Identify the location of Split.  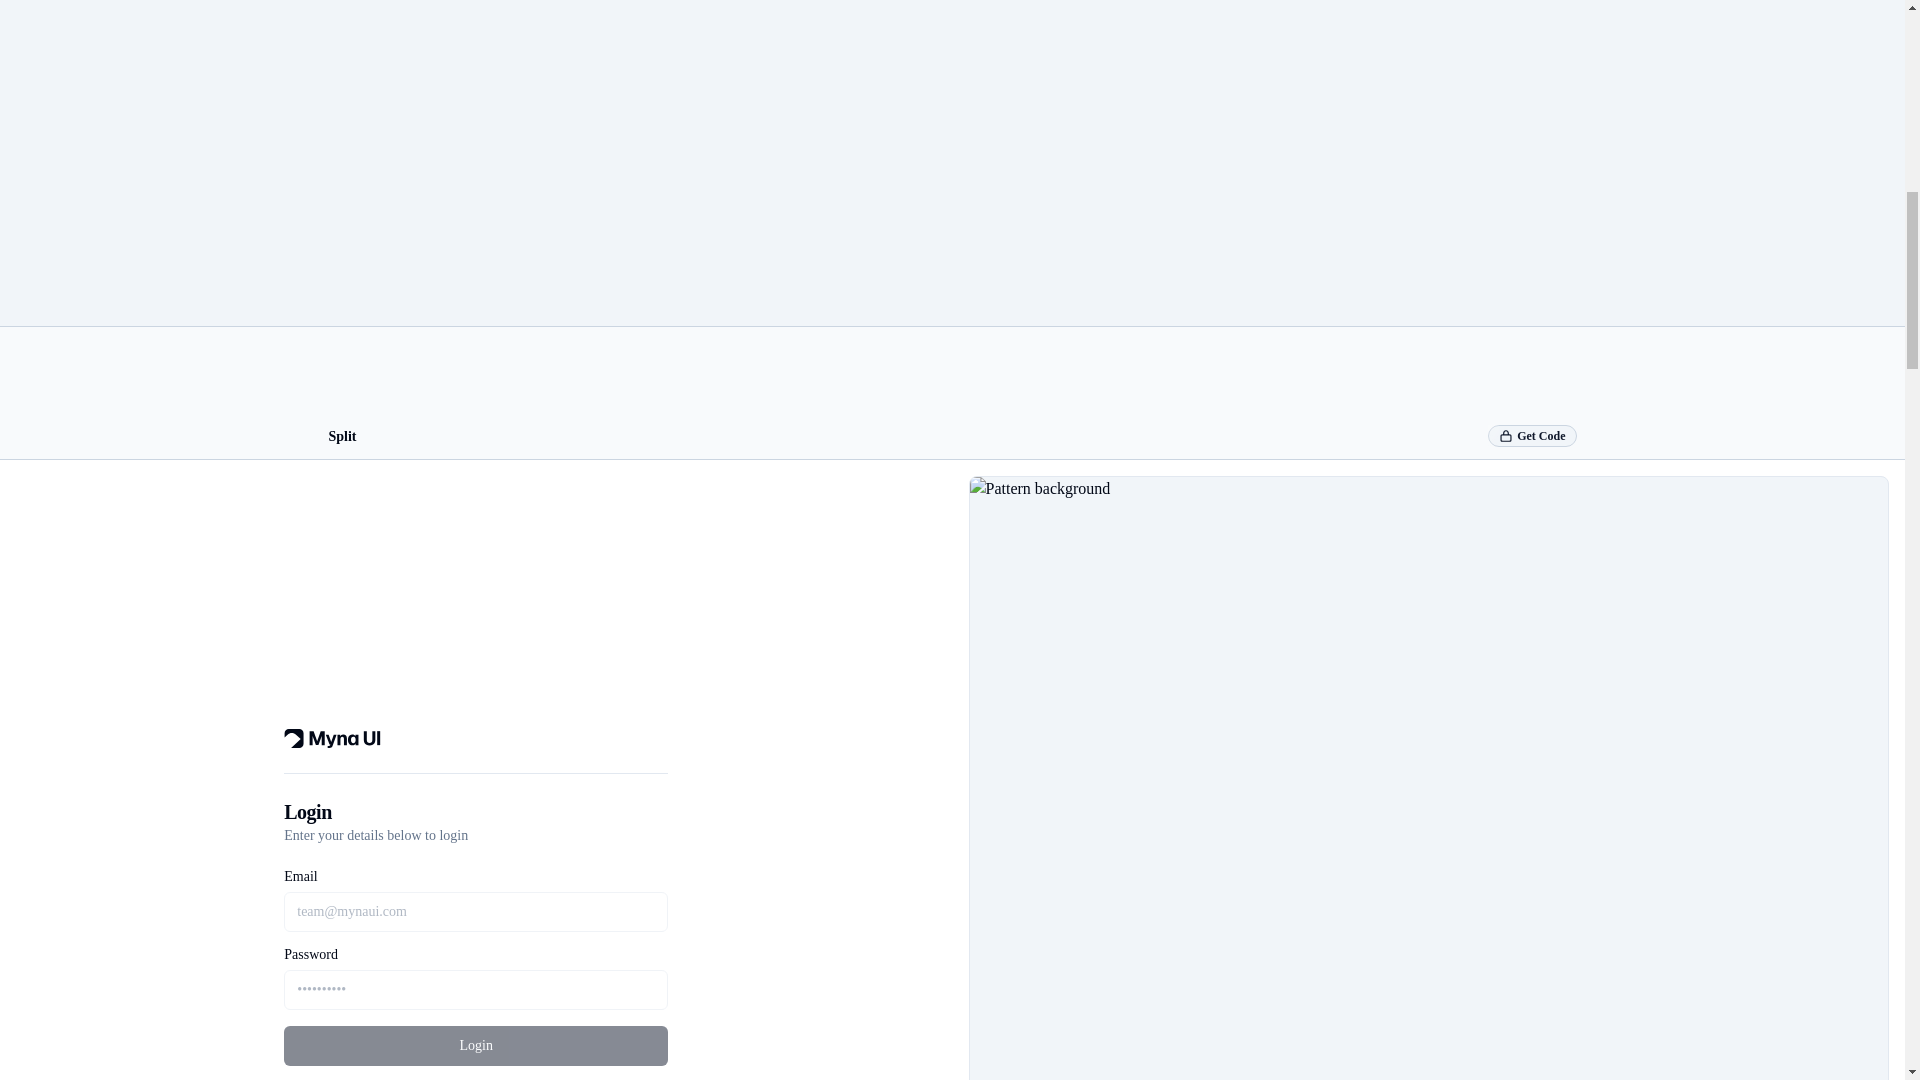
(342, 436).